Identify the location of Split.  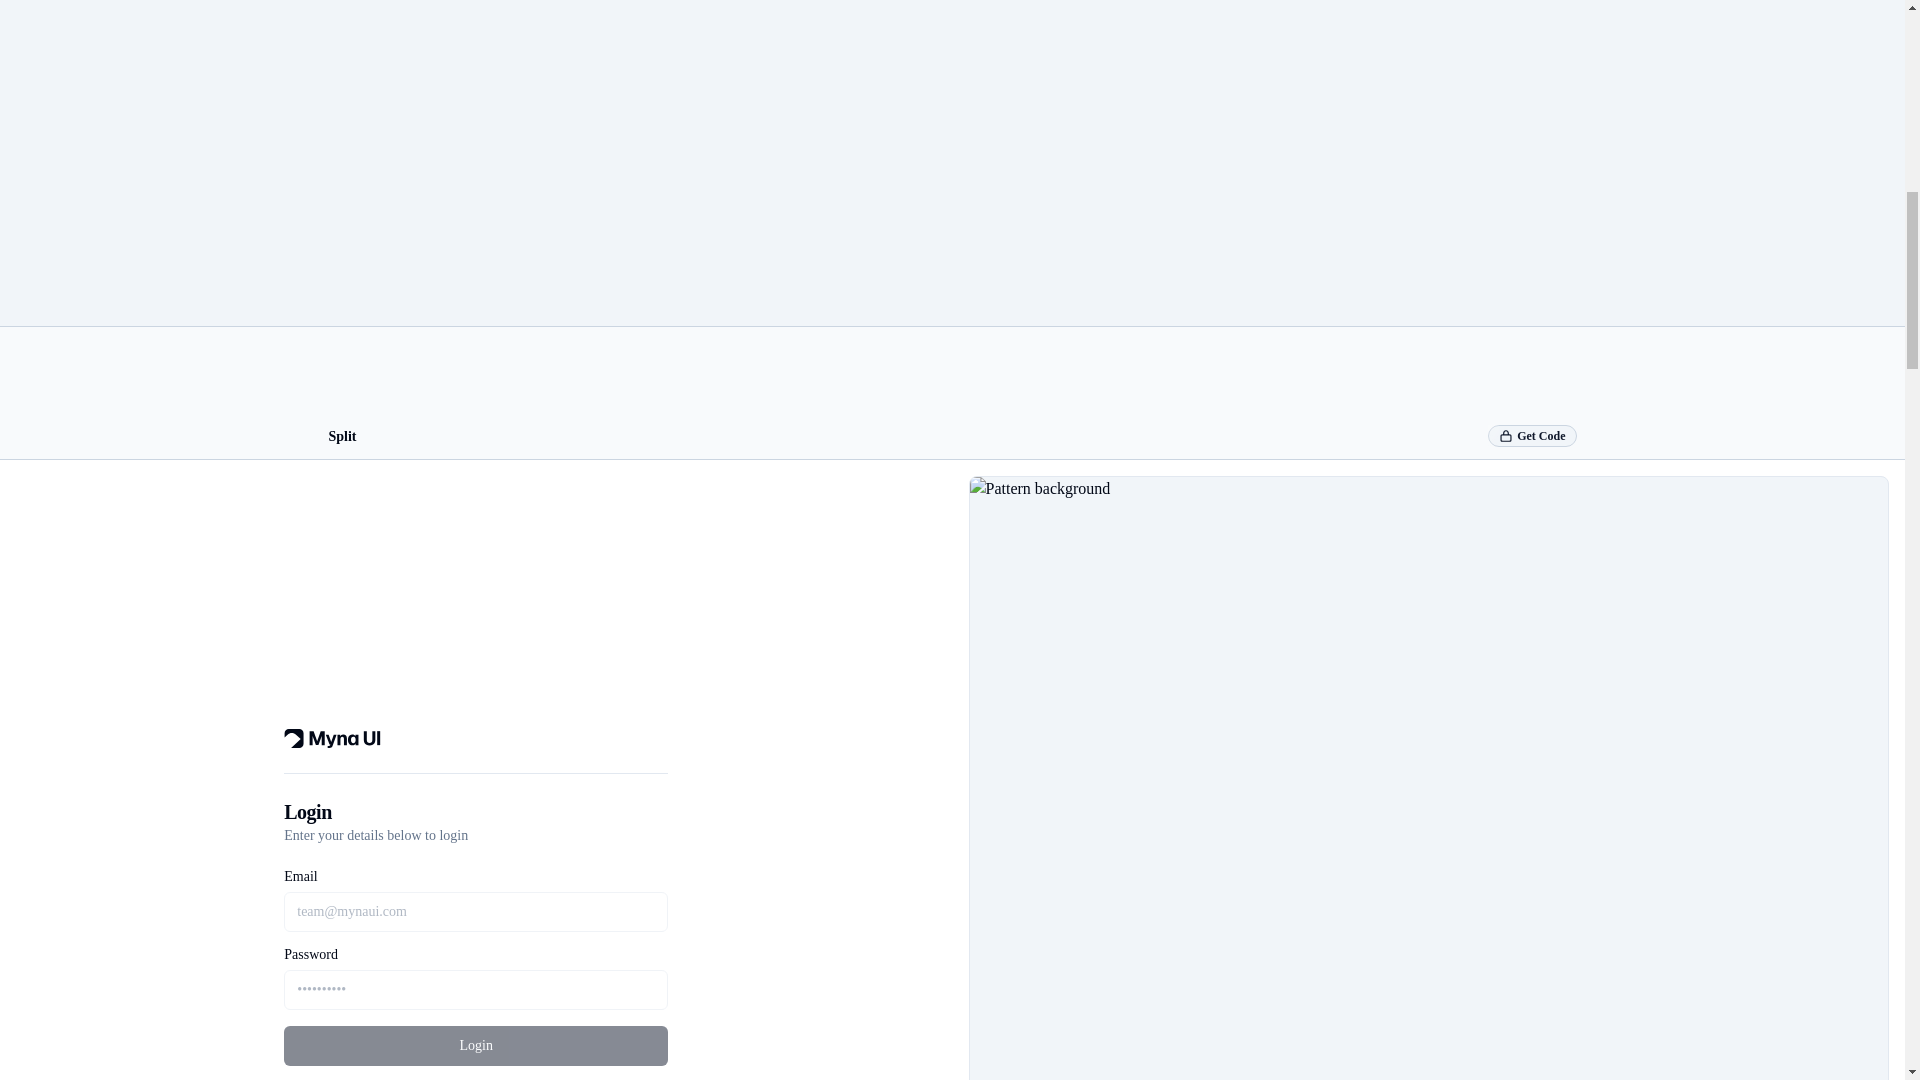
(342, 436).